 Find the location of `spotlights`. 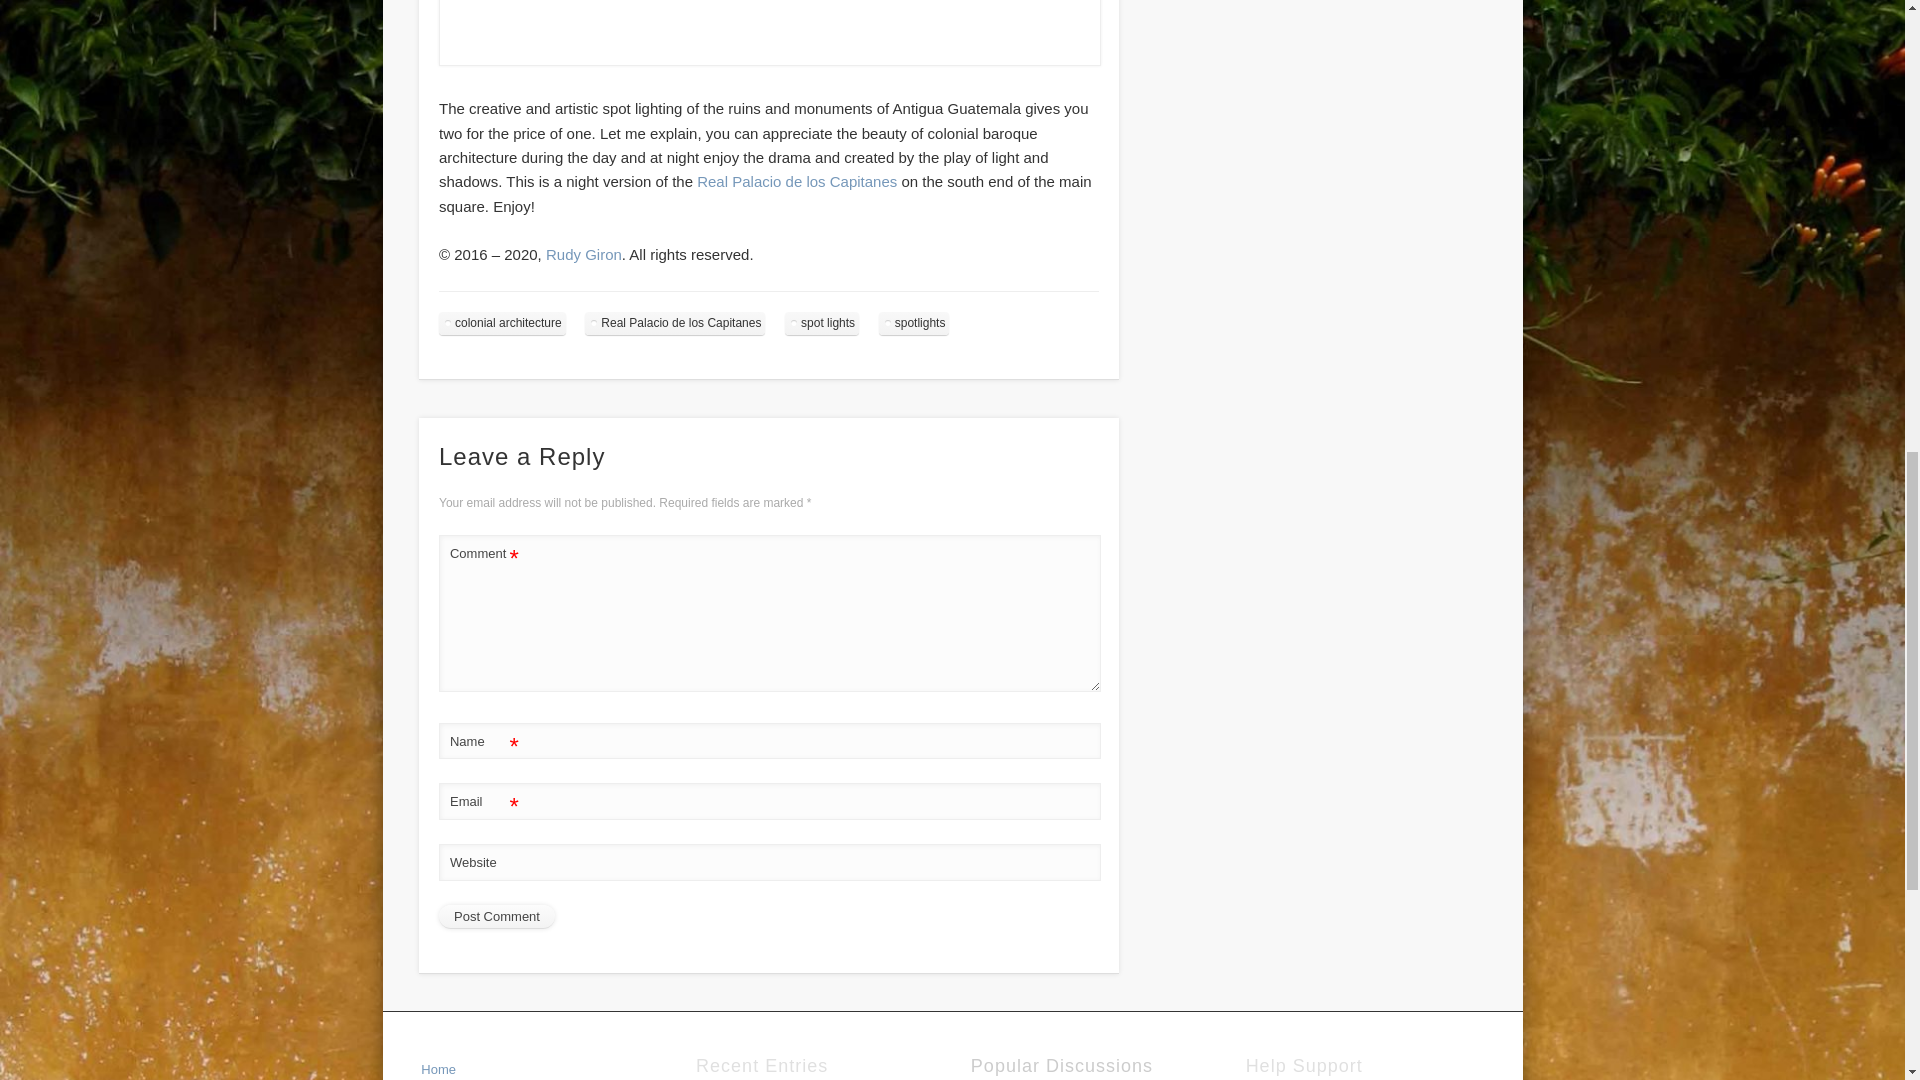

spotlights is located at coordinates (914, 323).